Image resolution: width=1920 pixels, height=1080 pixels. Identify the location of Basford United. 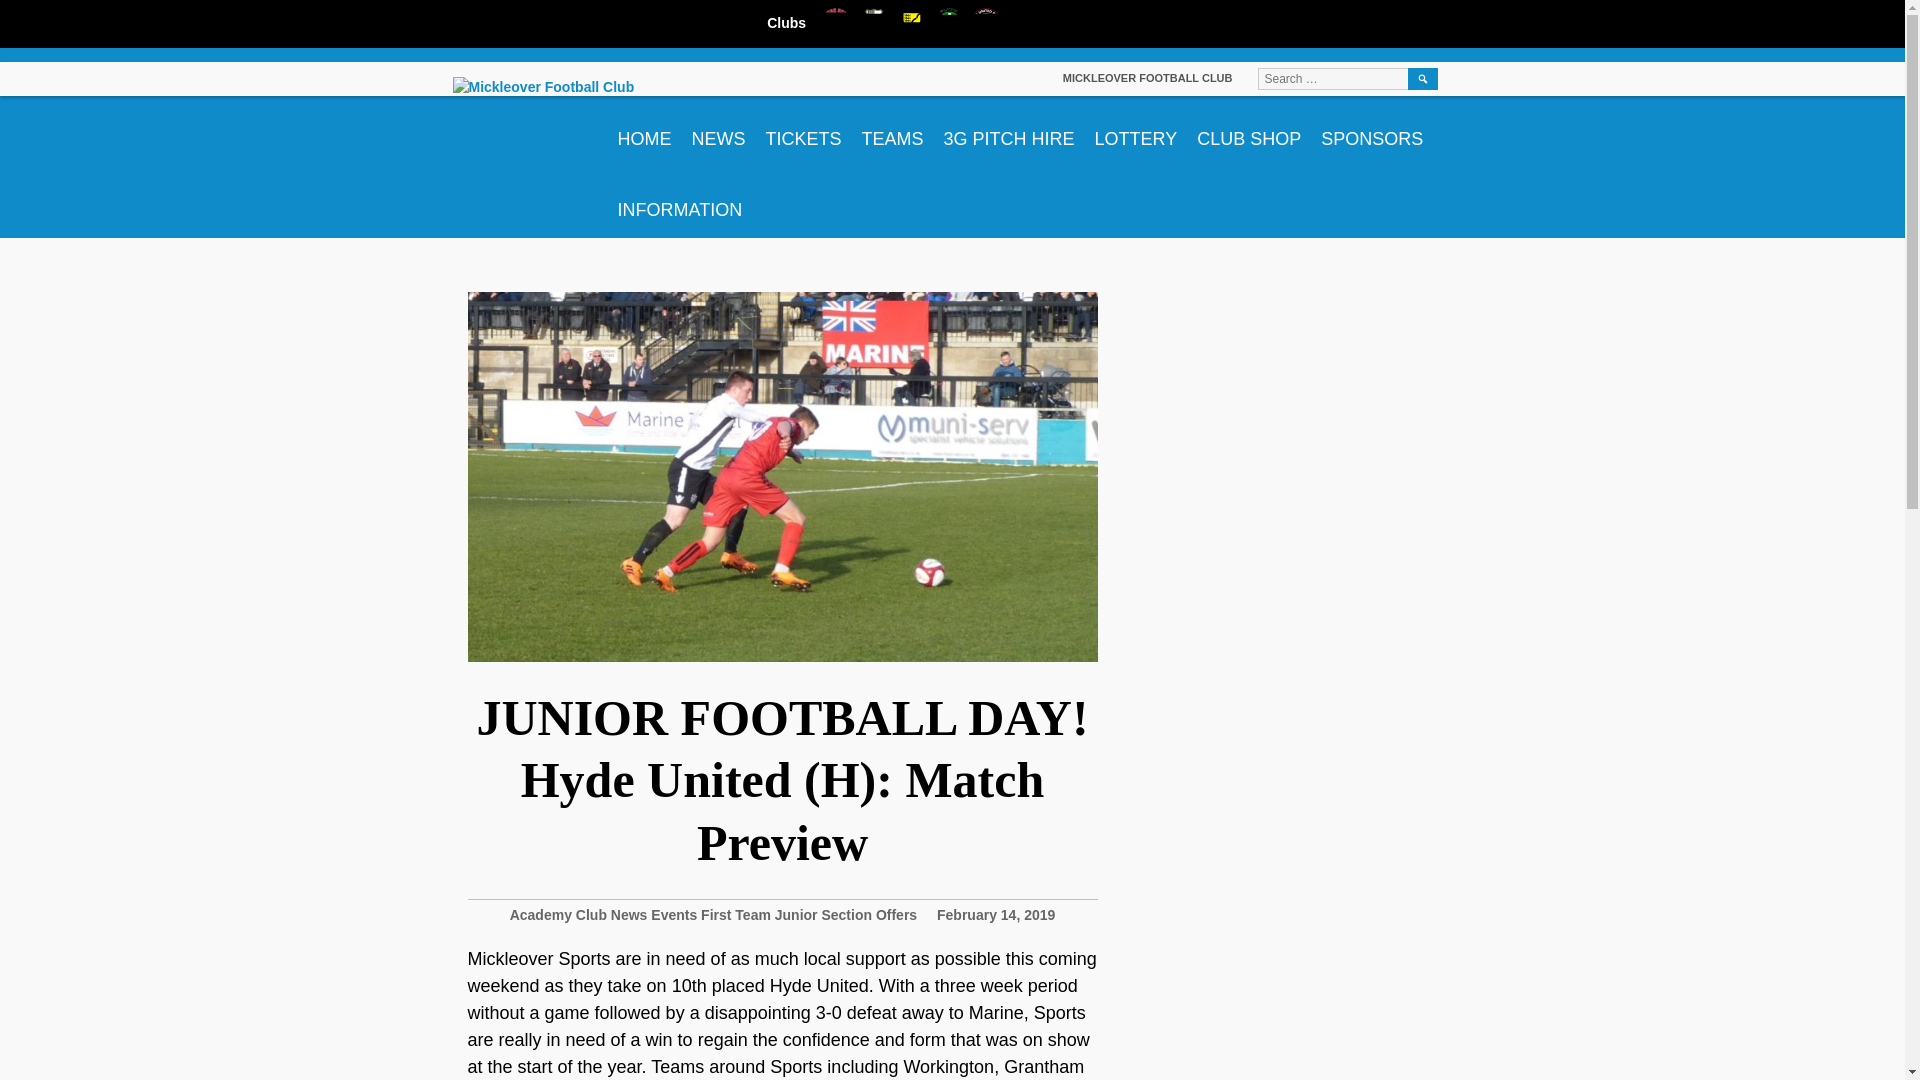
(912, 23).